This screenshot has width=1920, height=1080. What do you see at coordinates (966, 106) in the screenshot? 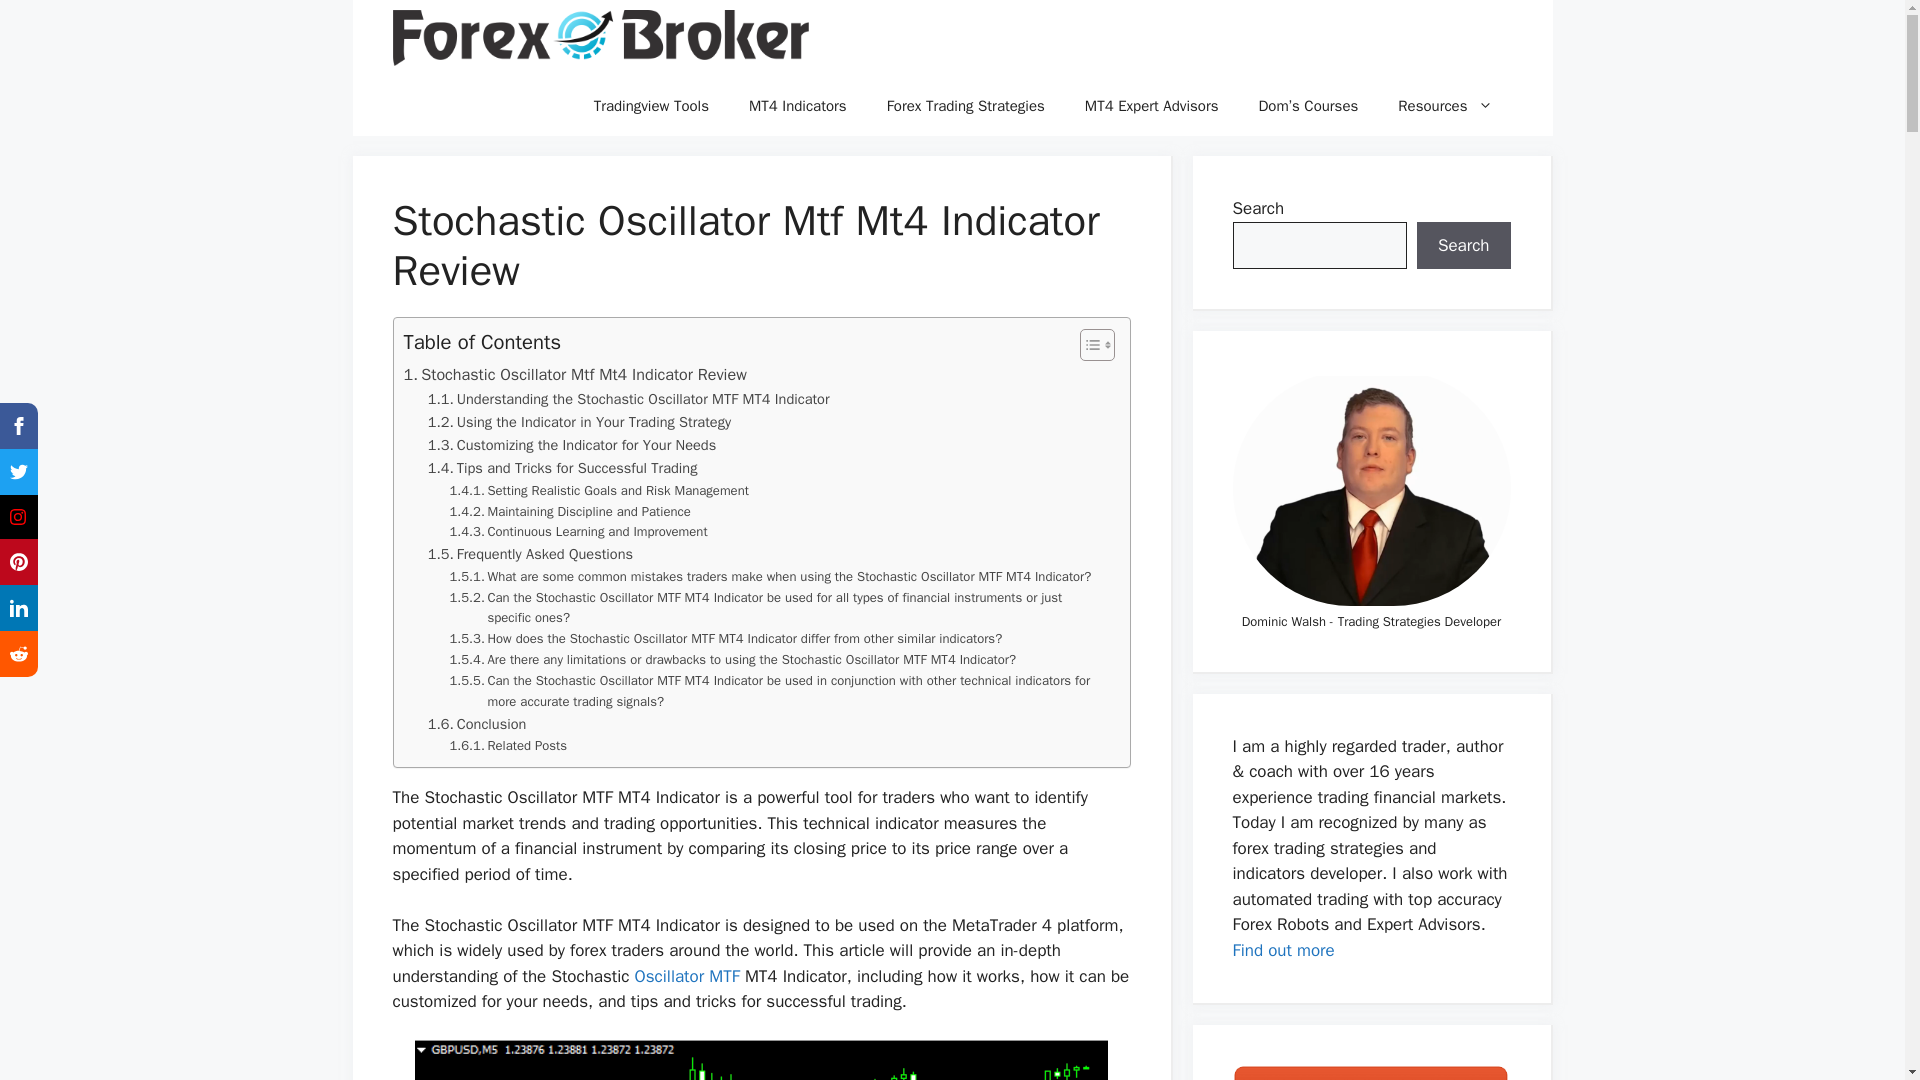
I see `Forex Trading Strategies` at bounding box center [966, 106].